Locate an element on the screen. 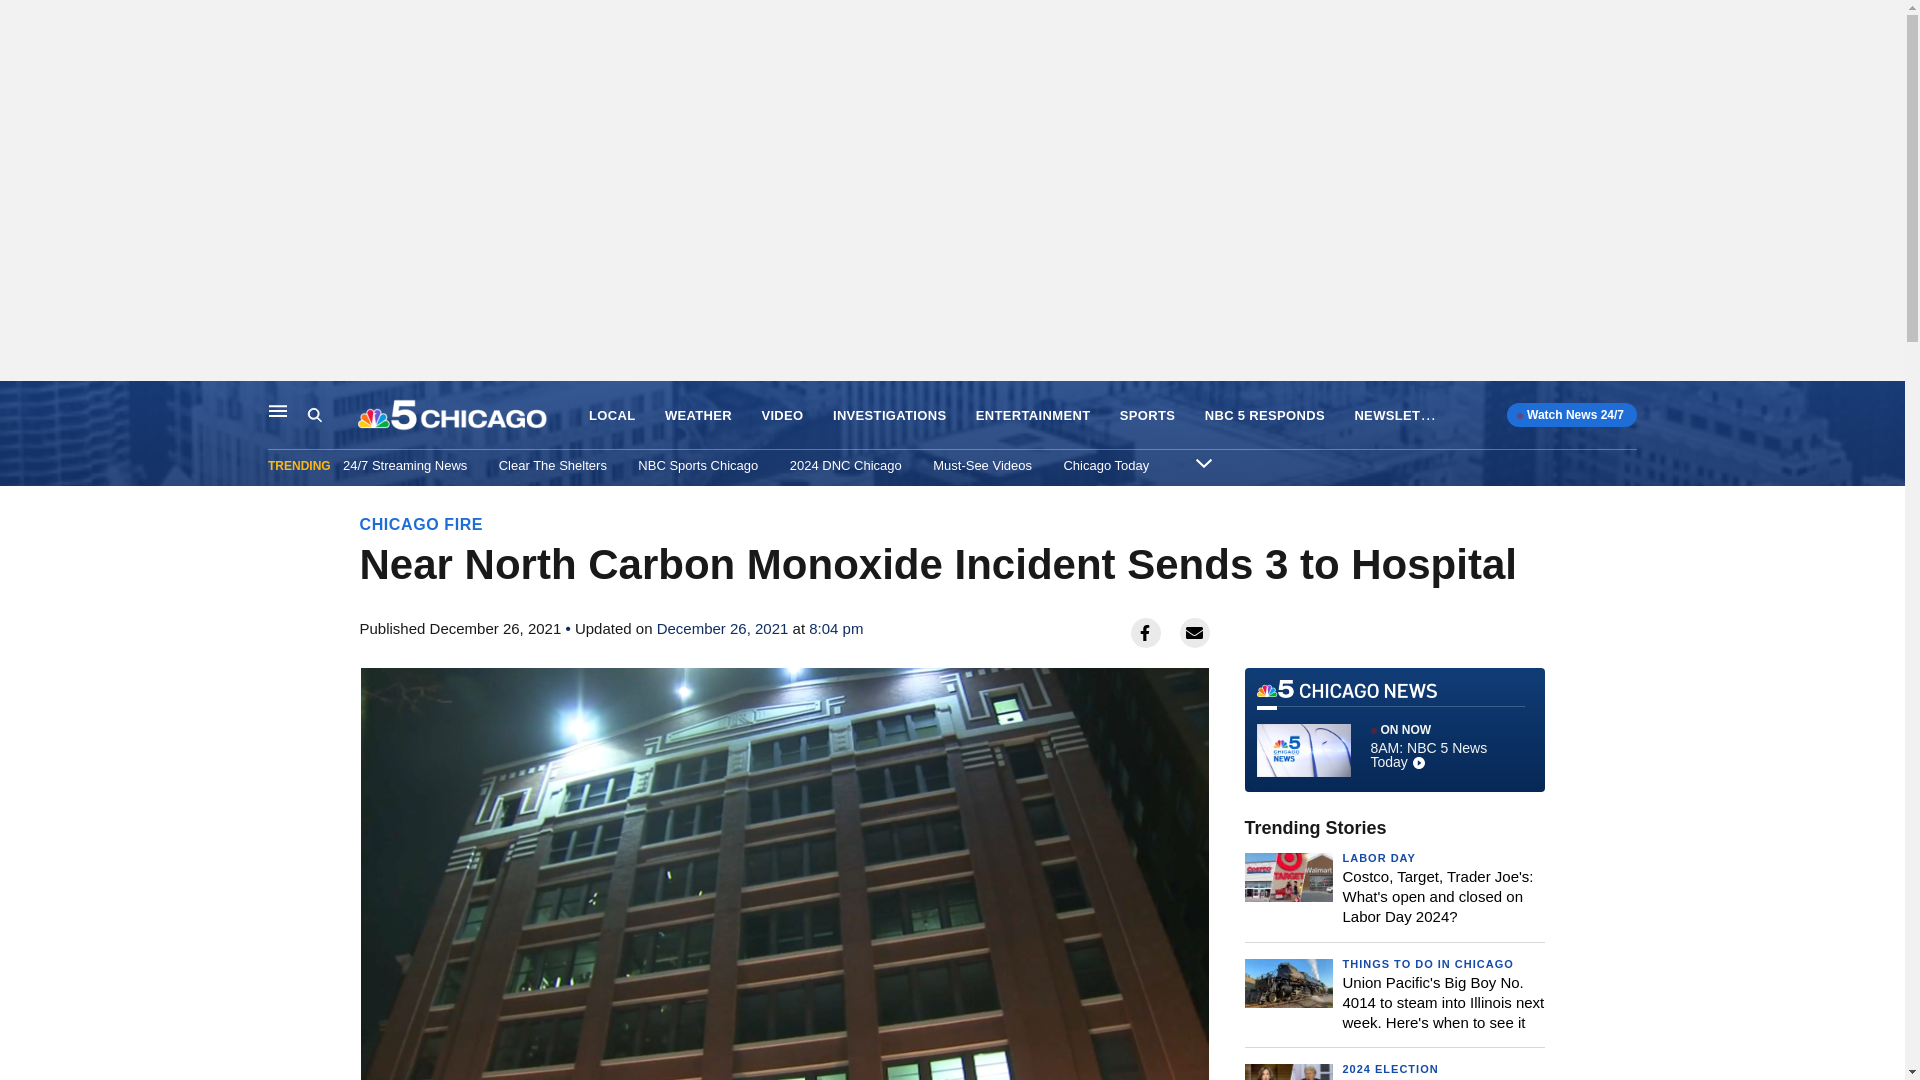 Image resolution: width=1920 pixels, height=1080 pixels. LABOR DAY is located at coordinates (1378, 858).